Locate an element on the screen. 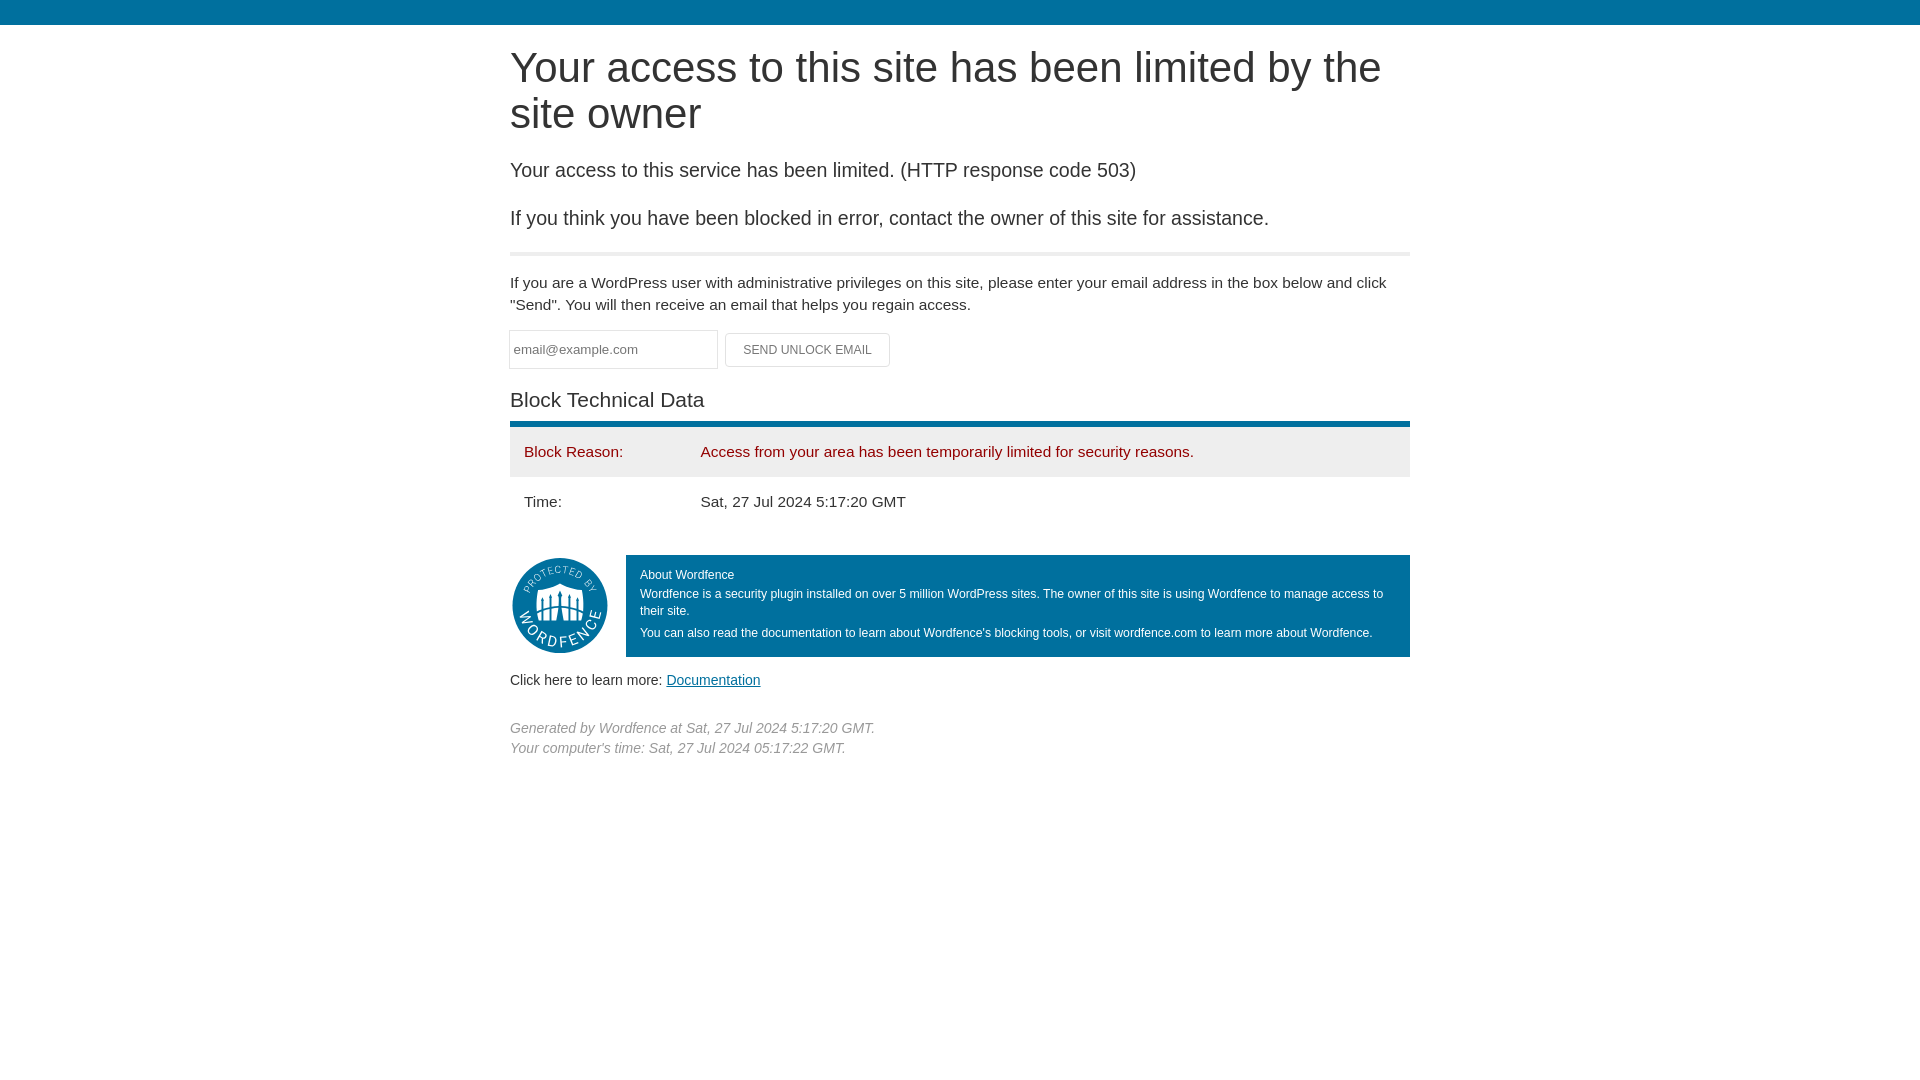 The height and width of the screenshot is (1080, 1920). Documentation is located at coordinates (713, 679).